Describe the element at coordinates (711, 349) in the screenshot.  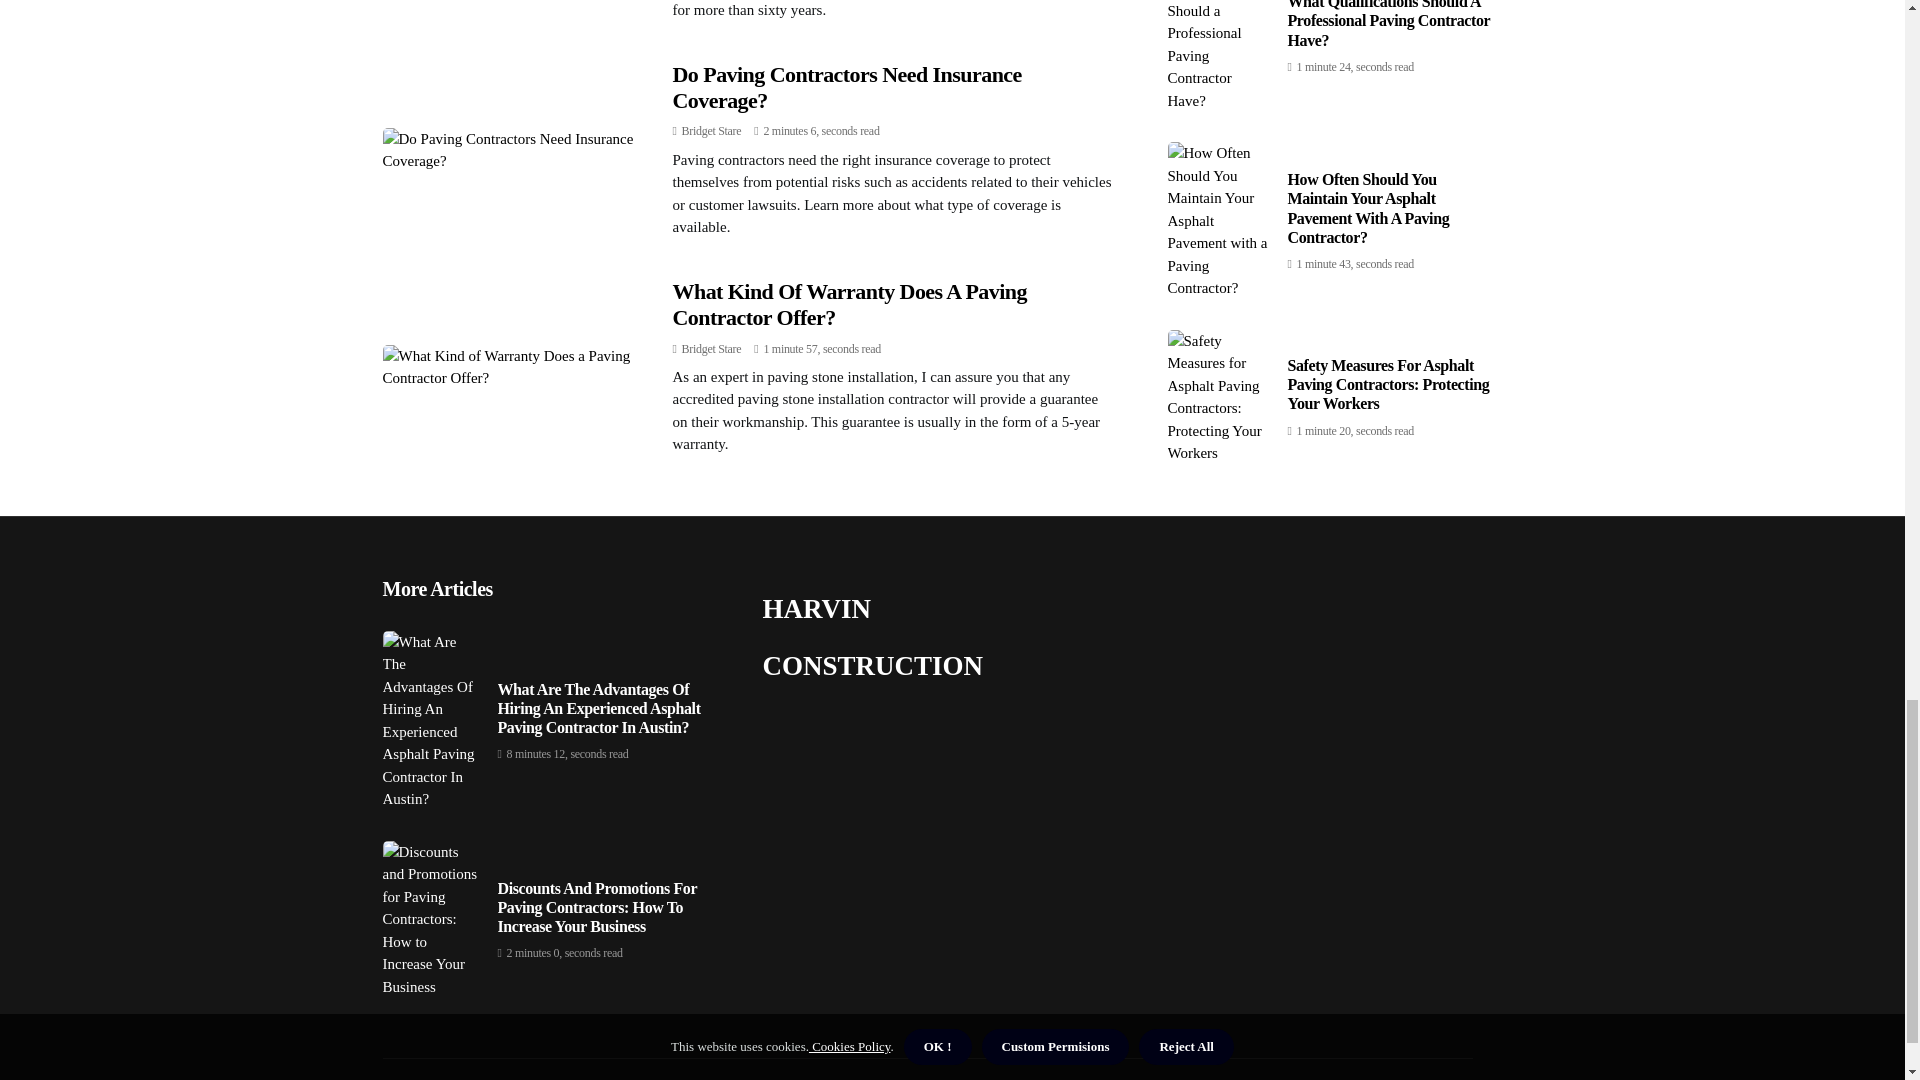
I see `Posts by Bridget Stare` at that location.